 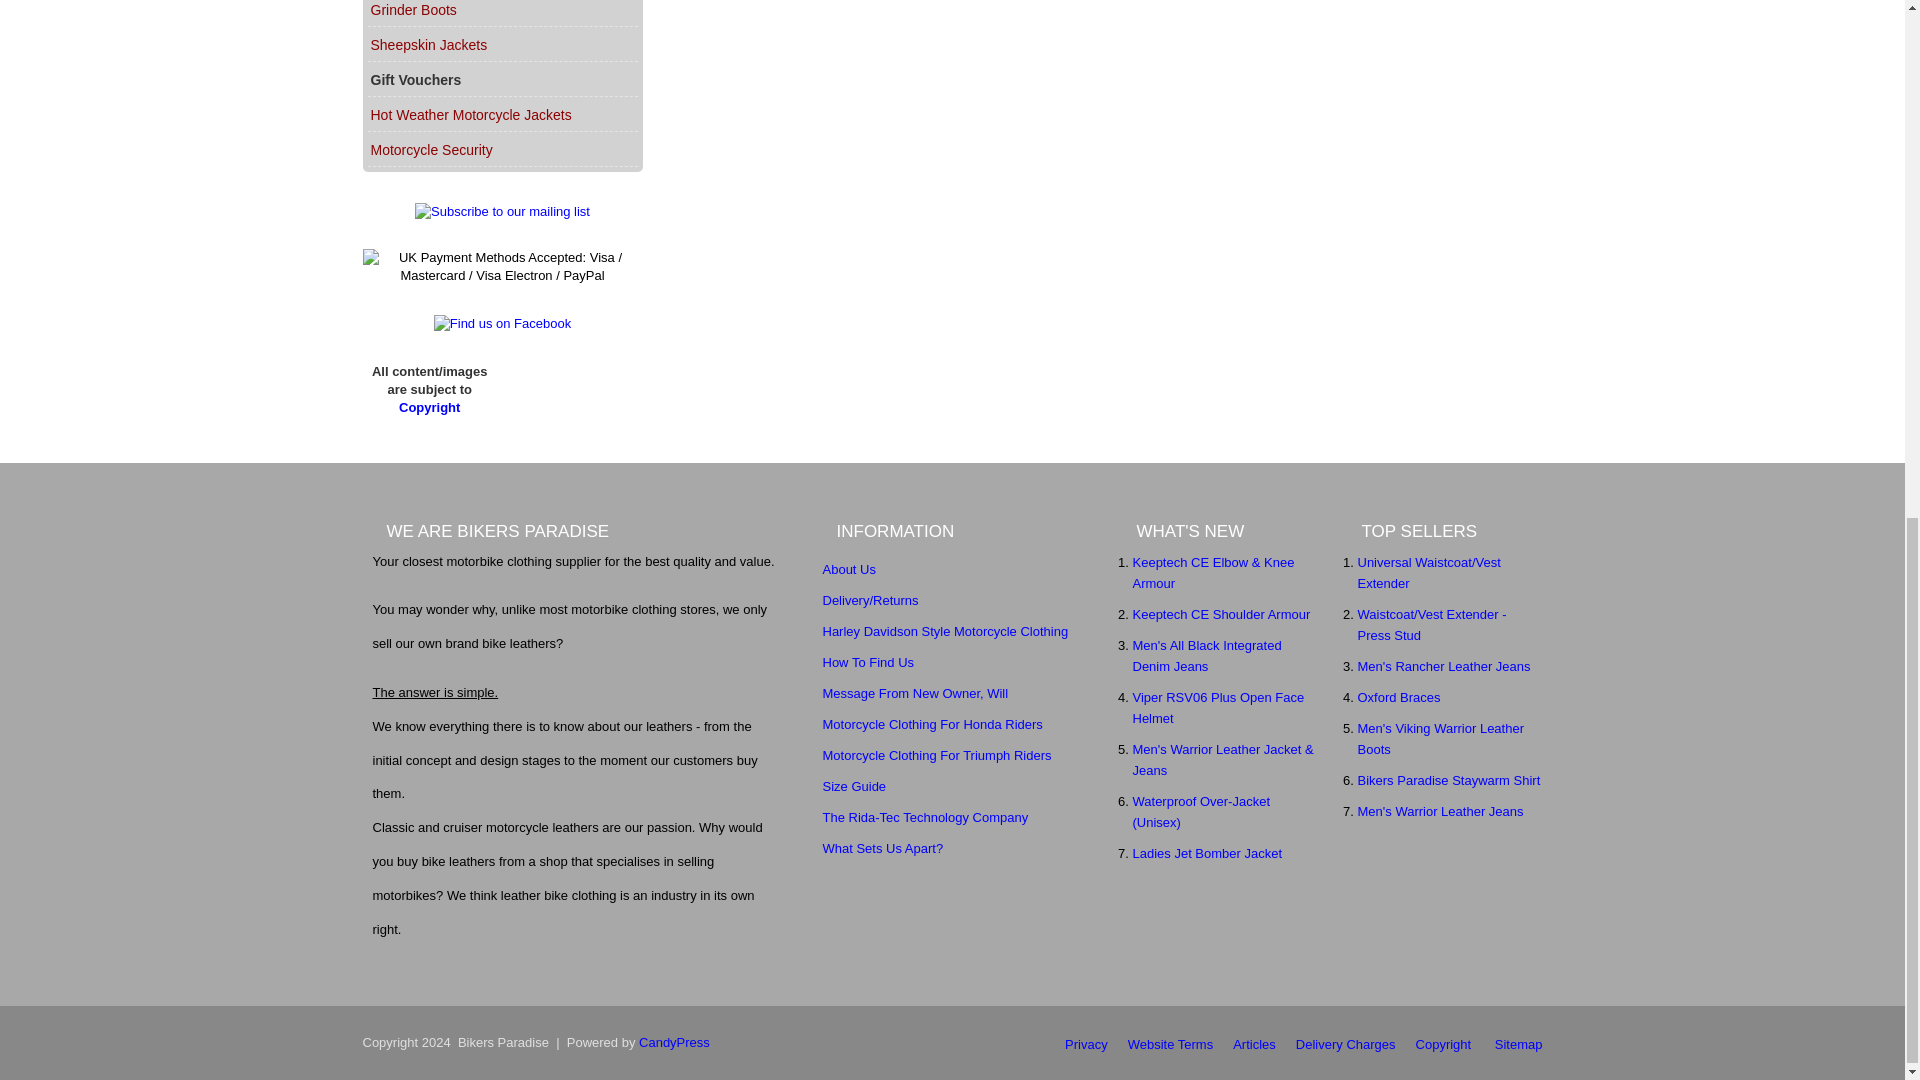 I want to click on Copyright, so click(x=1444, y=1044).